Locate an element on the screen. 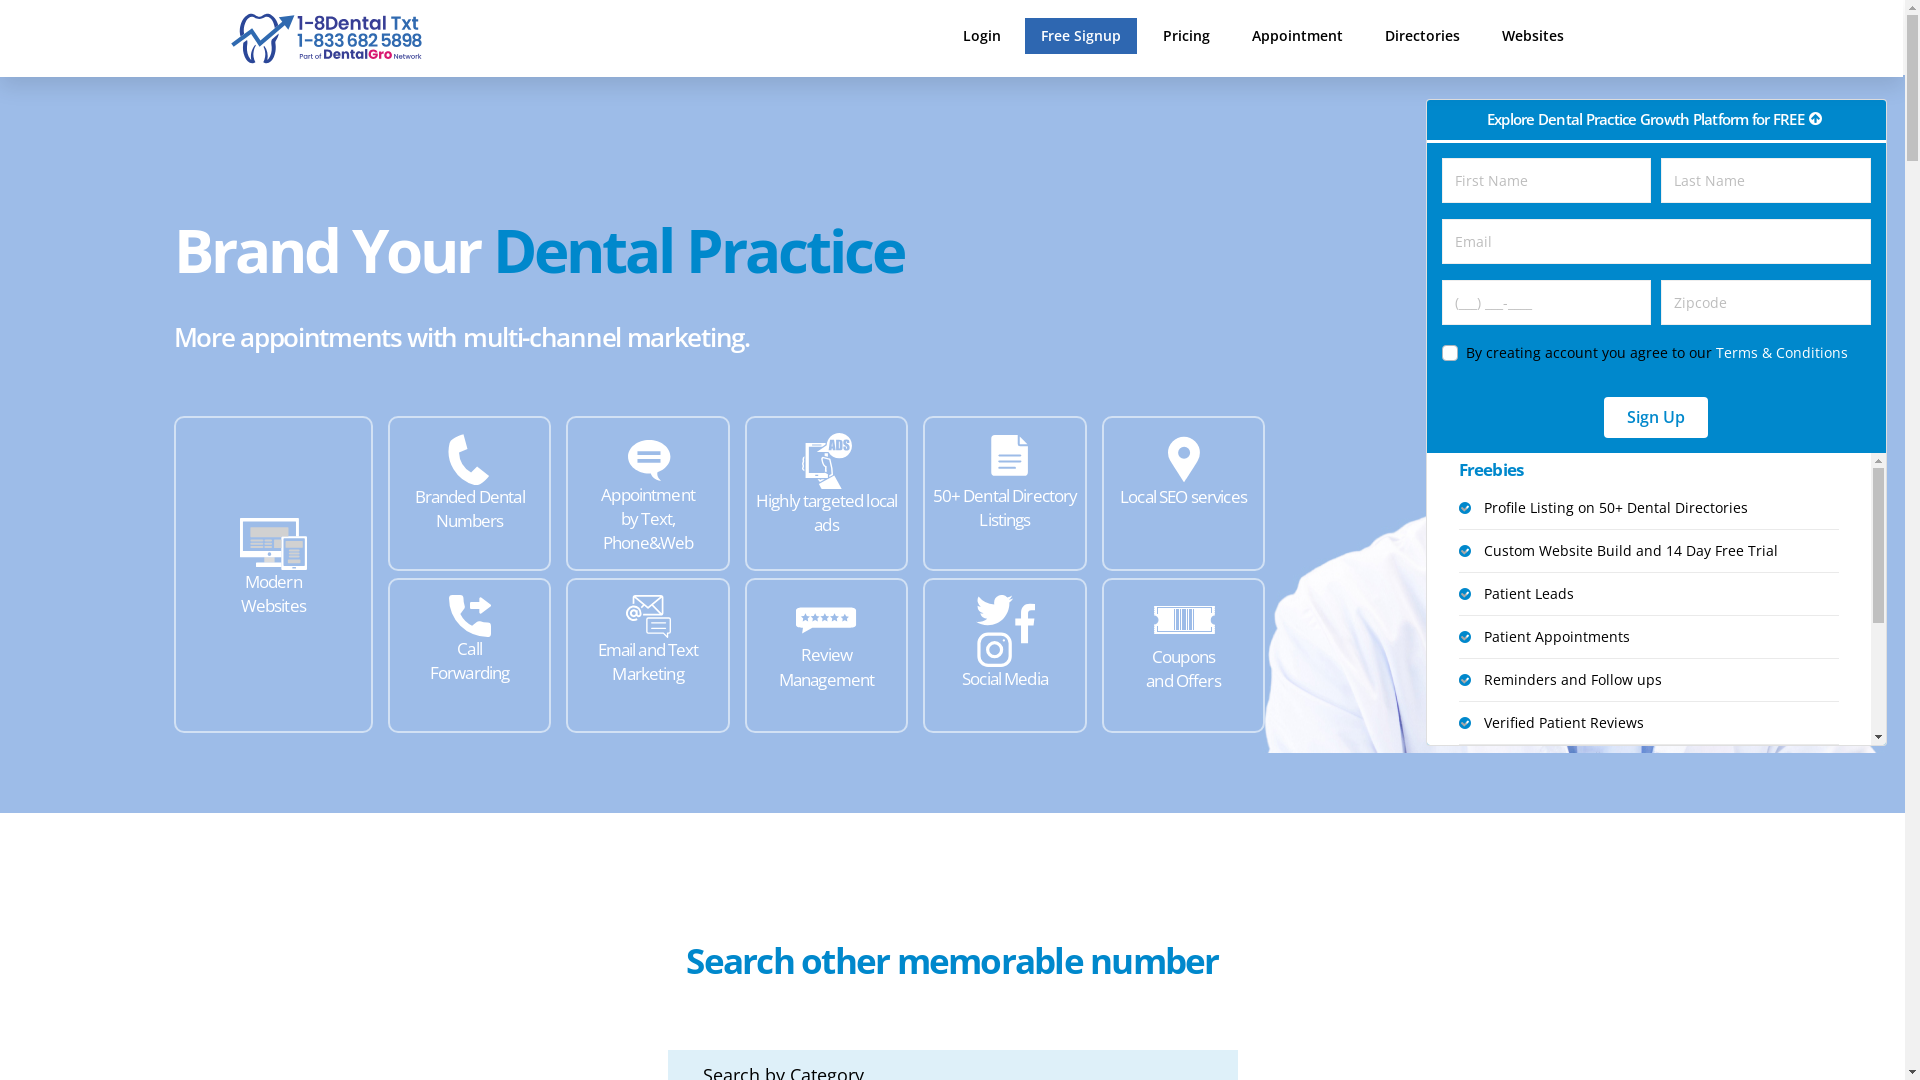  Appointment is located at coordinates (1298, 36).